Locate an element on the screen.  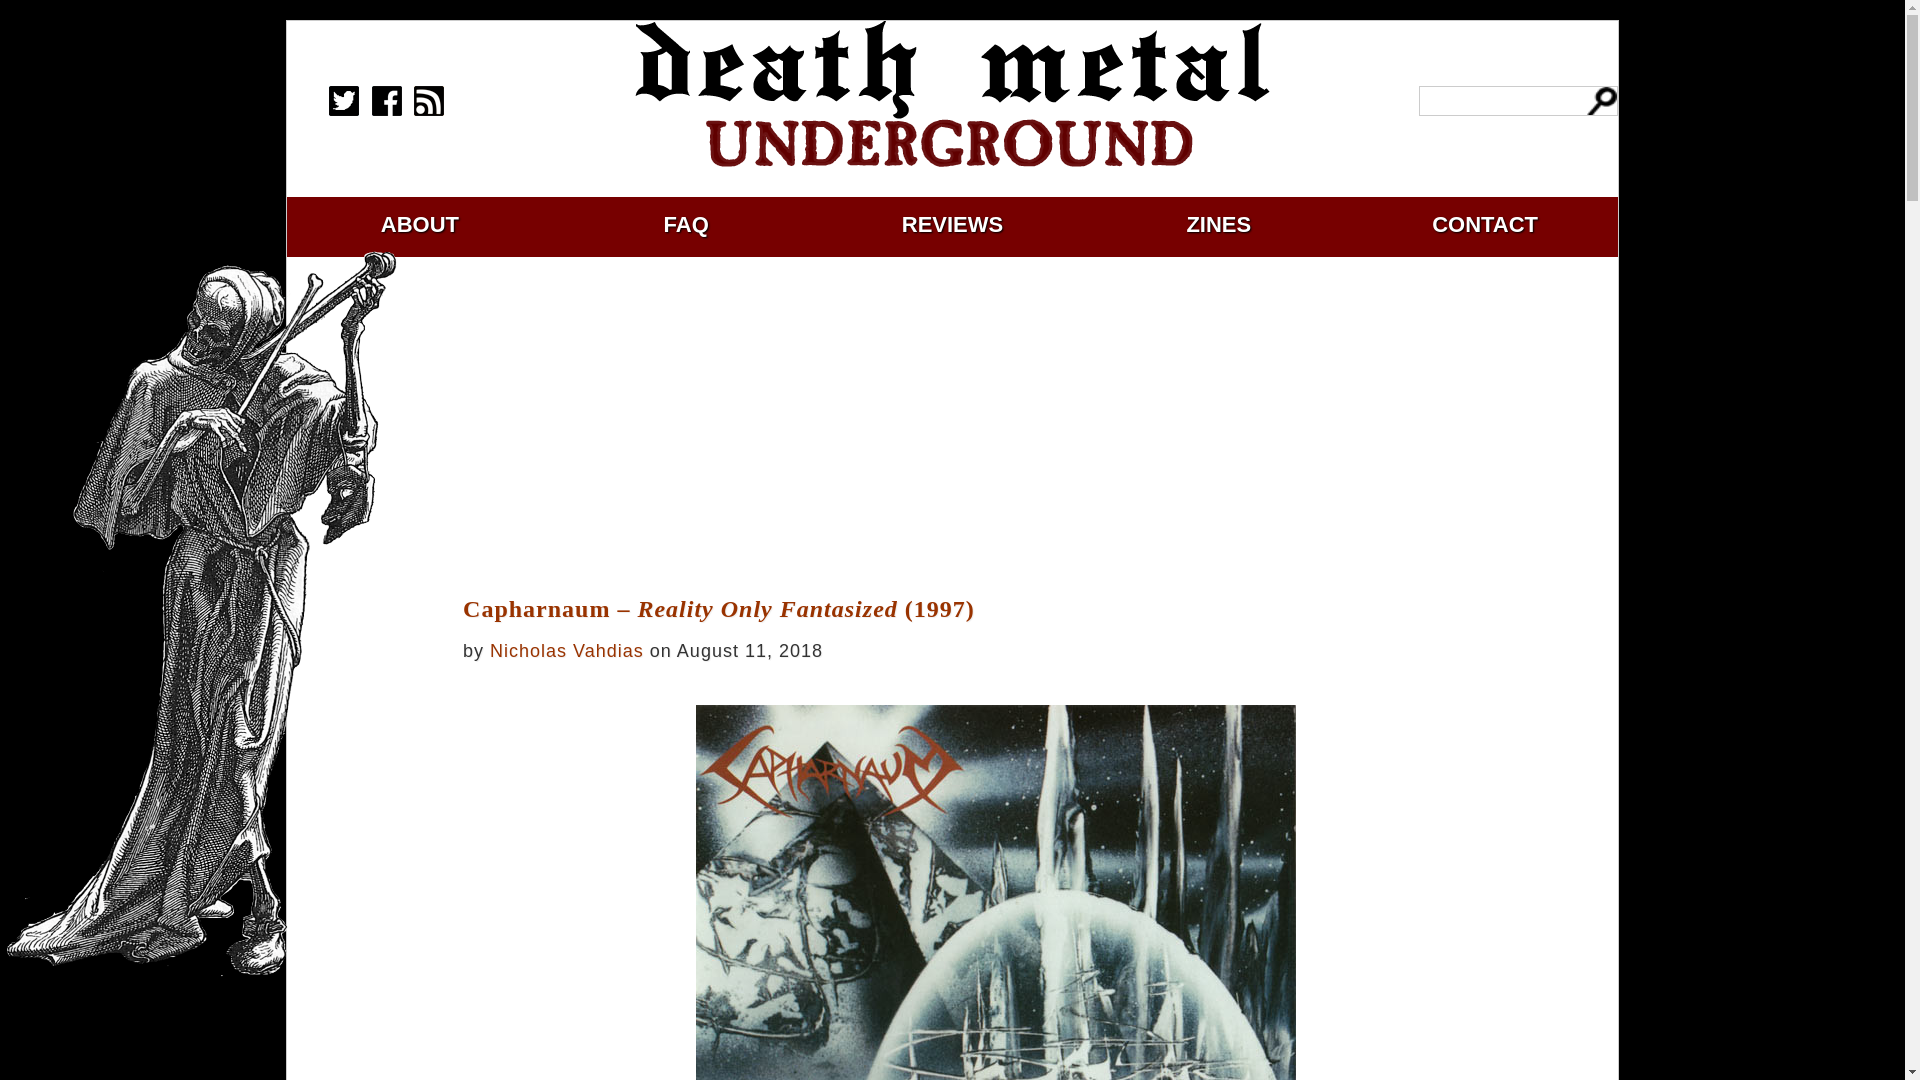
CONTACT is located at coordinates (1484, 224).